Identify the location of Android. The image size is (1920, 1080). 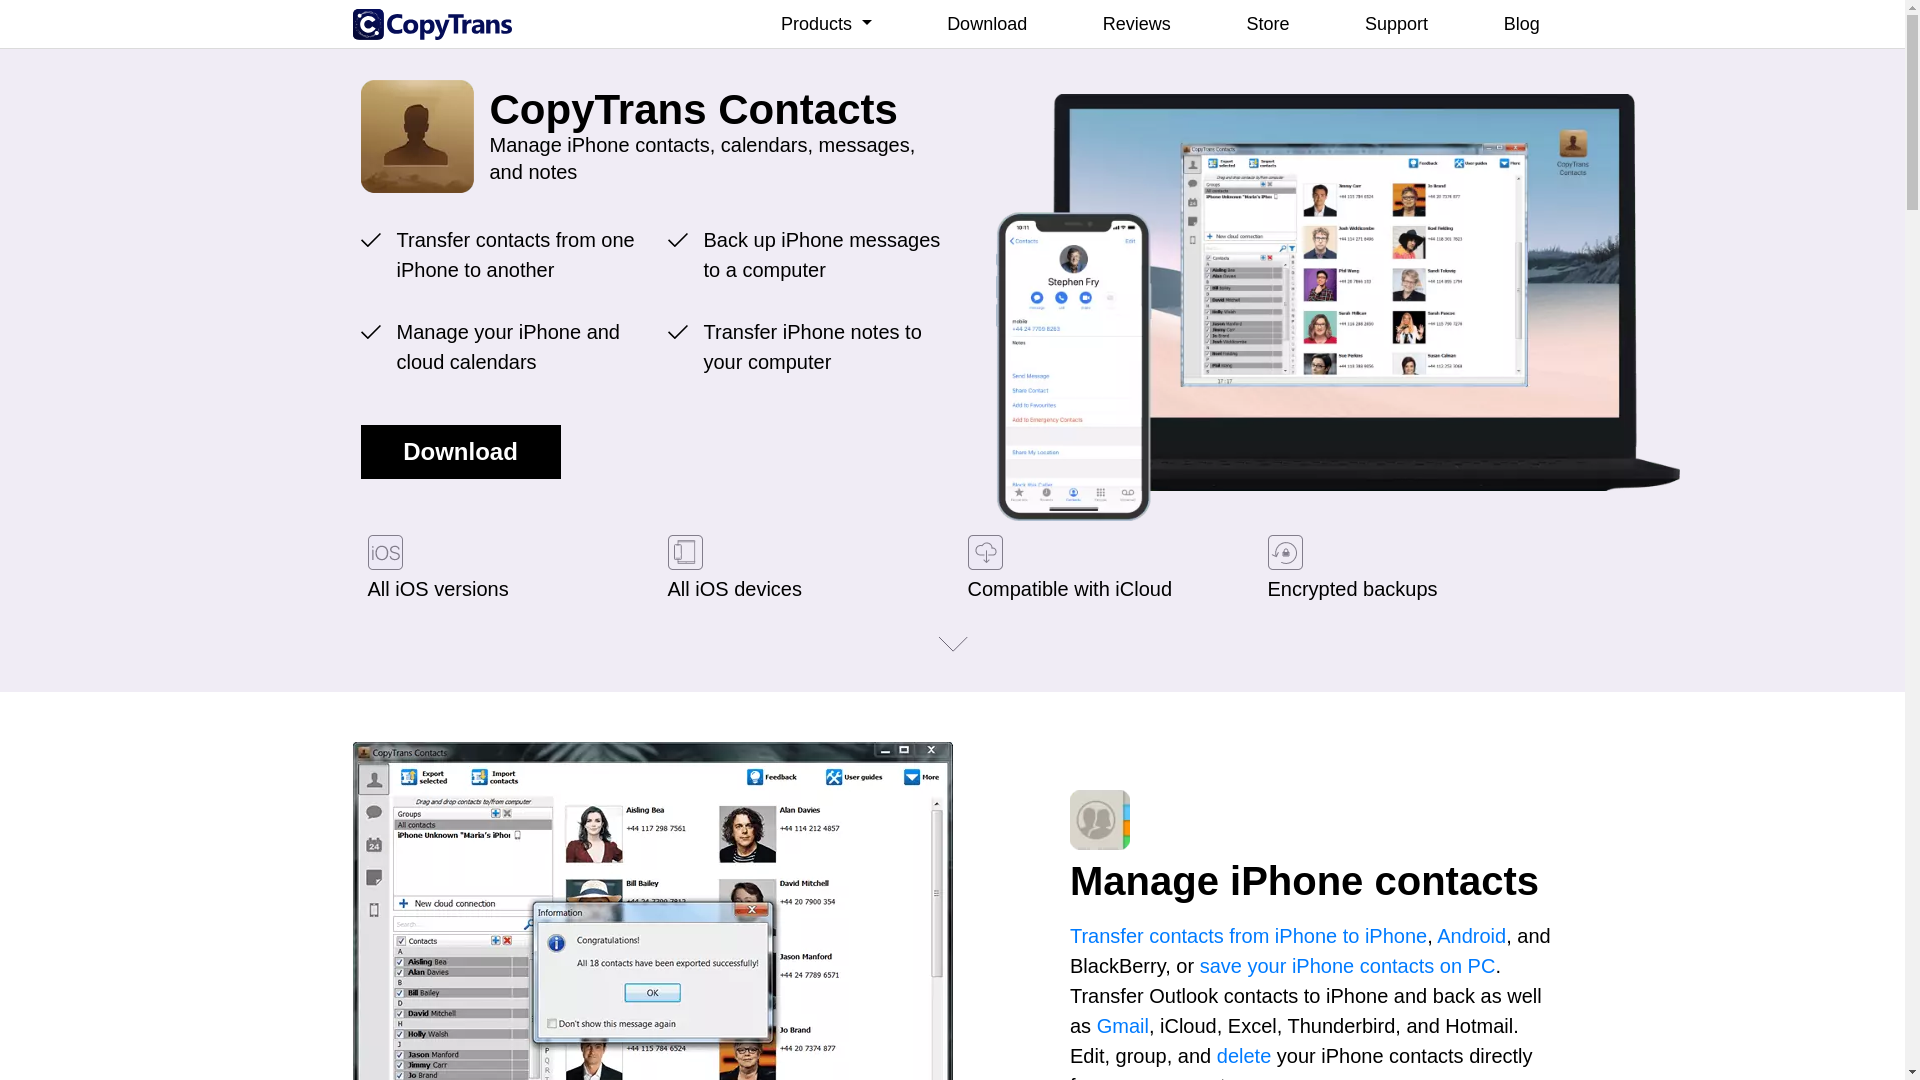
(1470, 935).